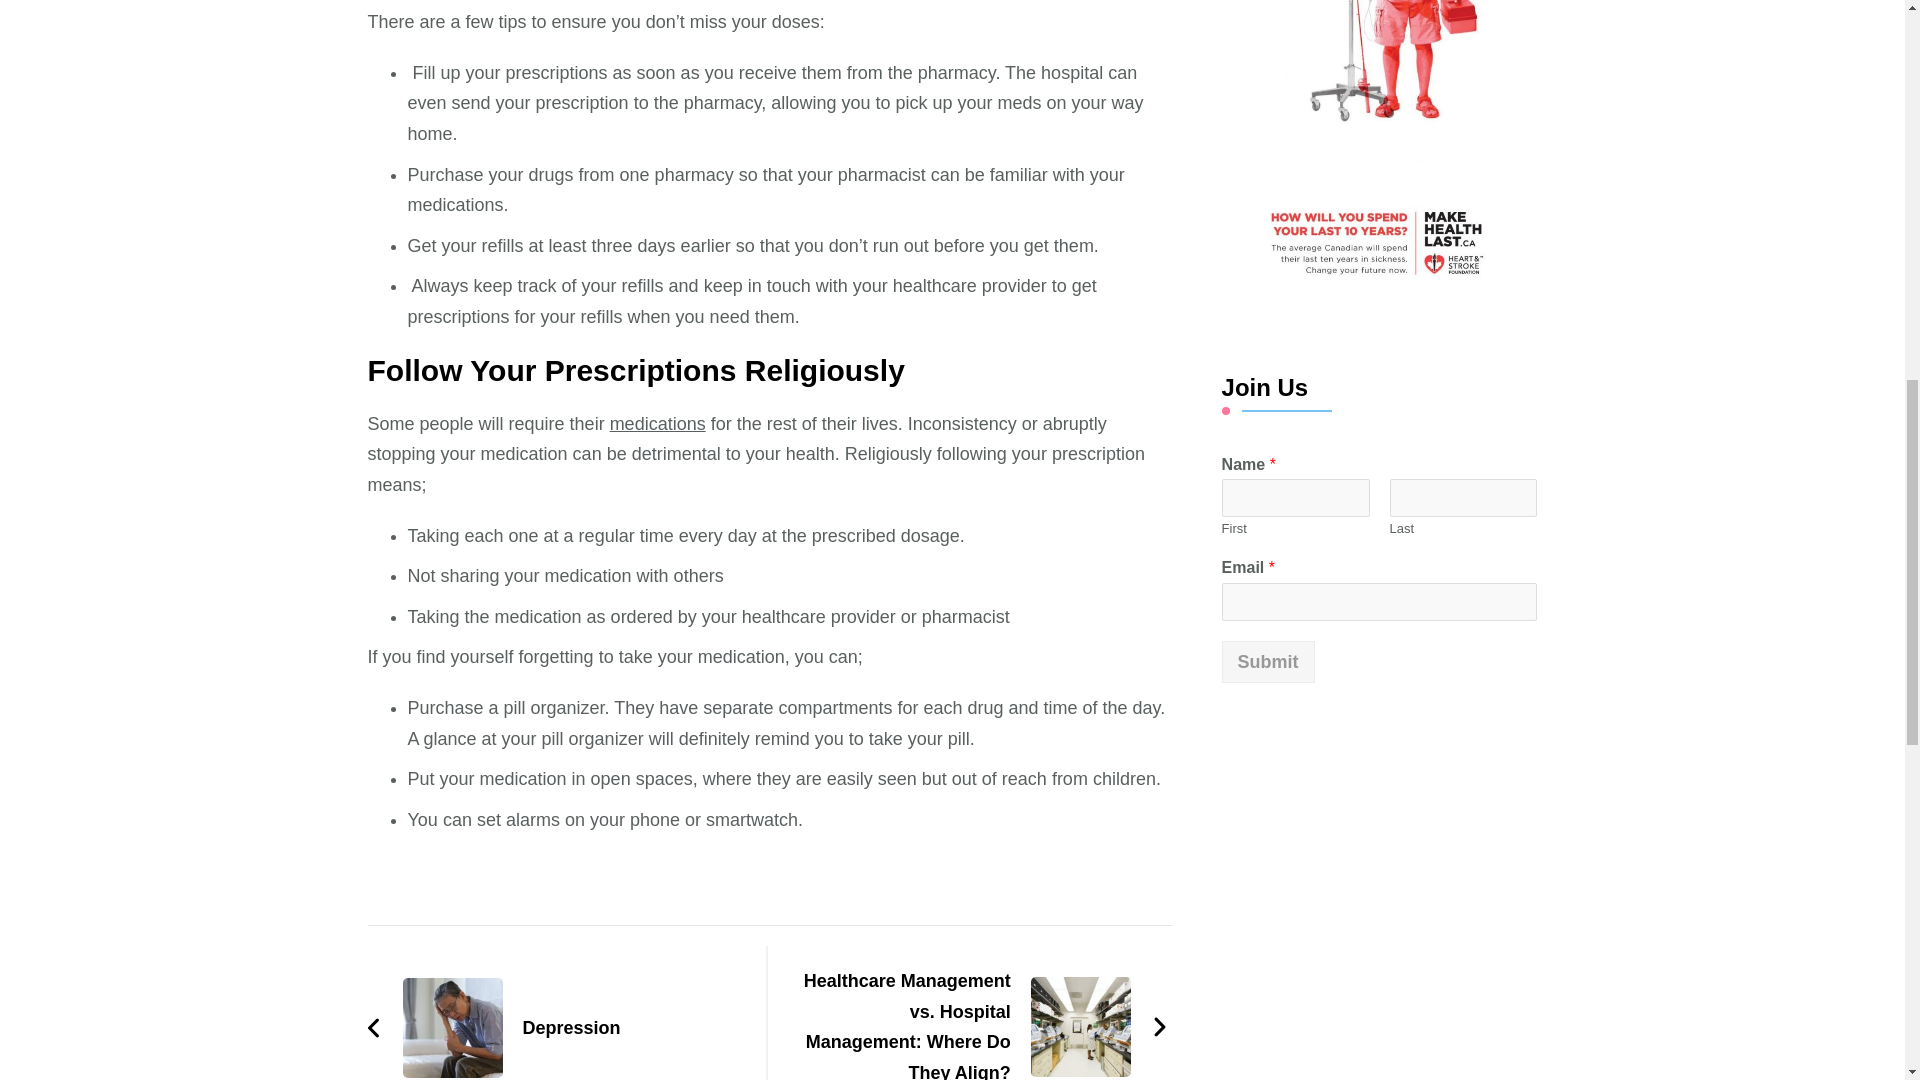  Describe the element at coordinates (494, 1028) in the screenshot. I see `Depression` at that location.